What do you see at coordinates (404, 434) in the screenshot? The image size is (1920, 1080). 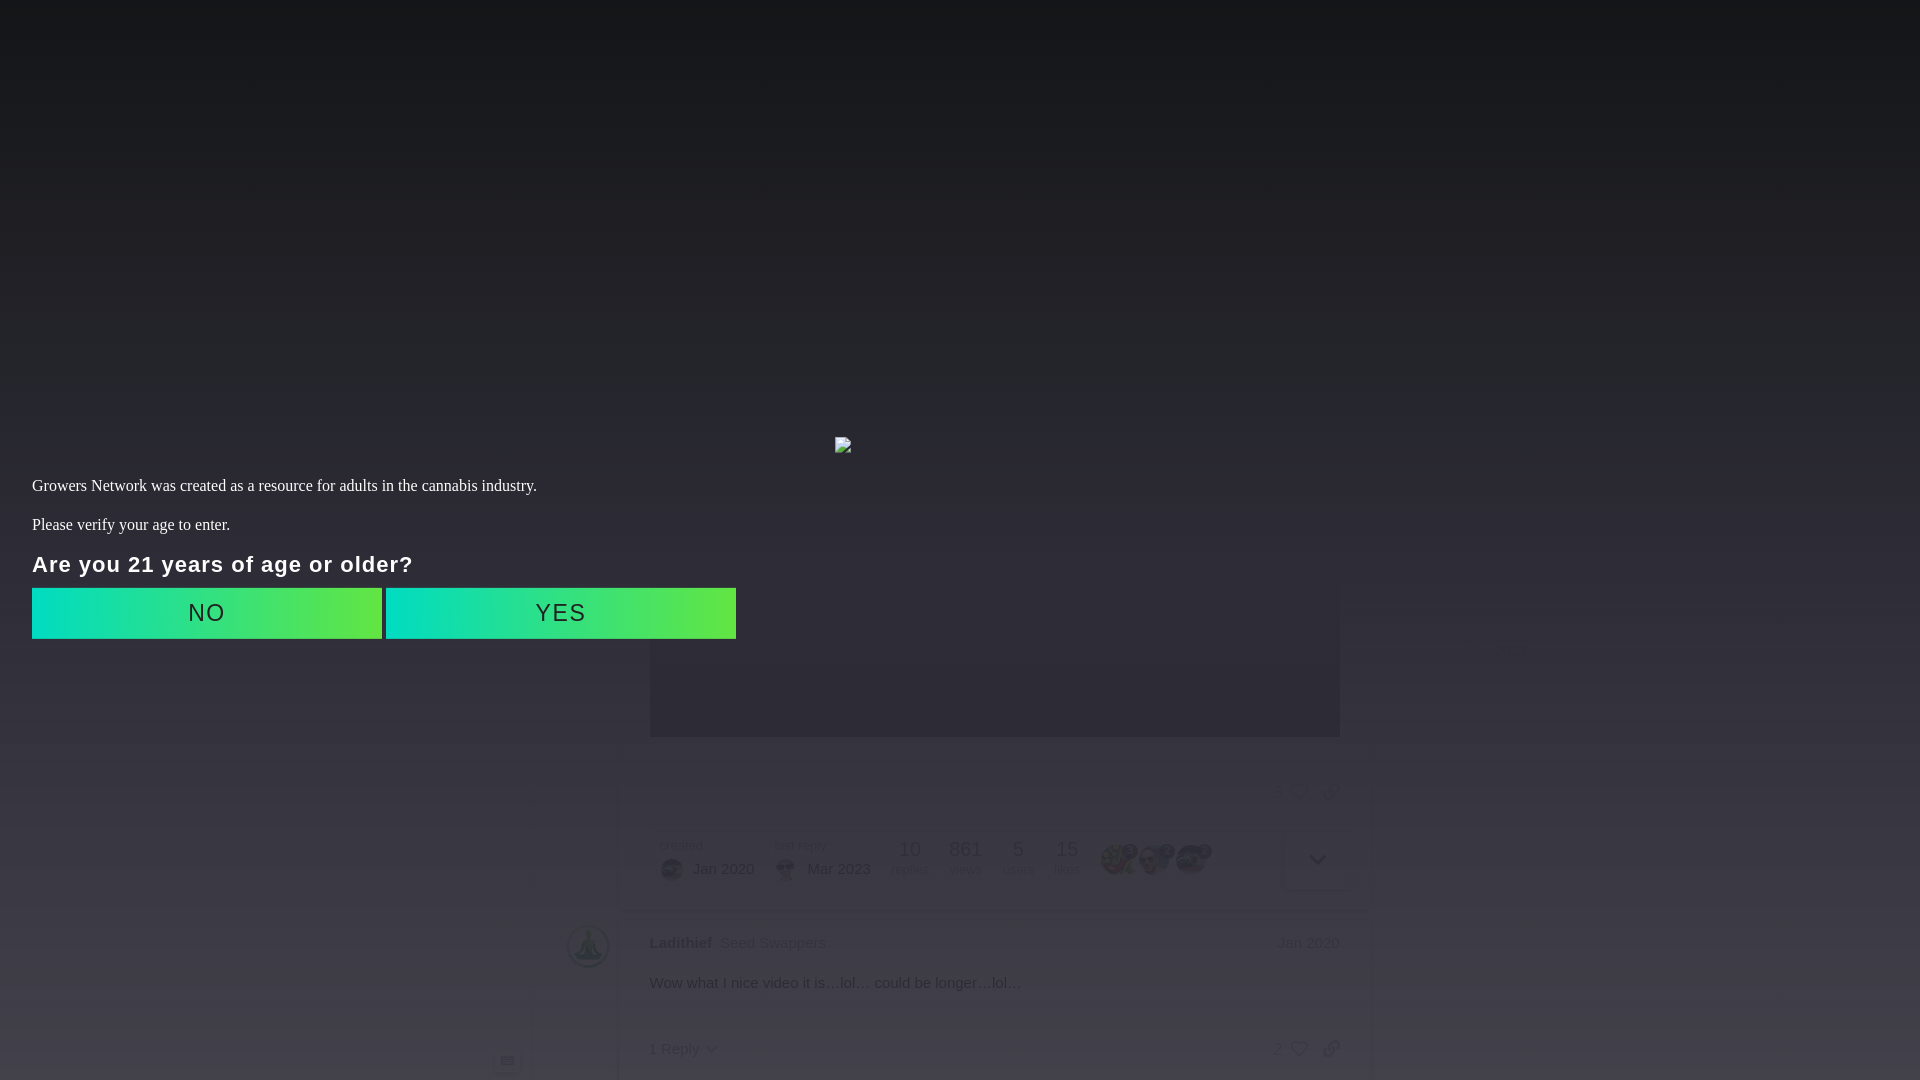 I see `Tags` at bounding box center [404, 434].